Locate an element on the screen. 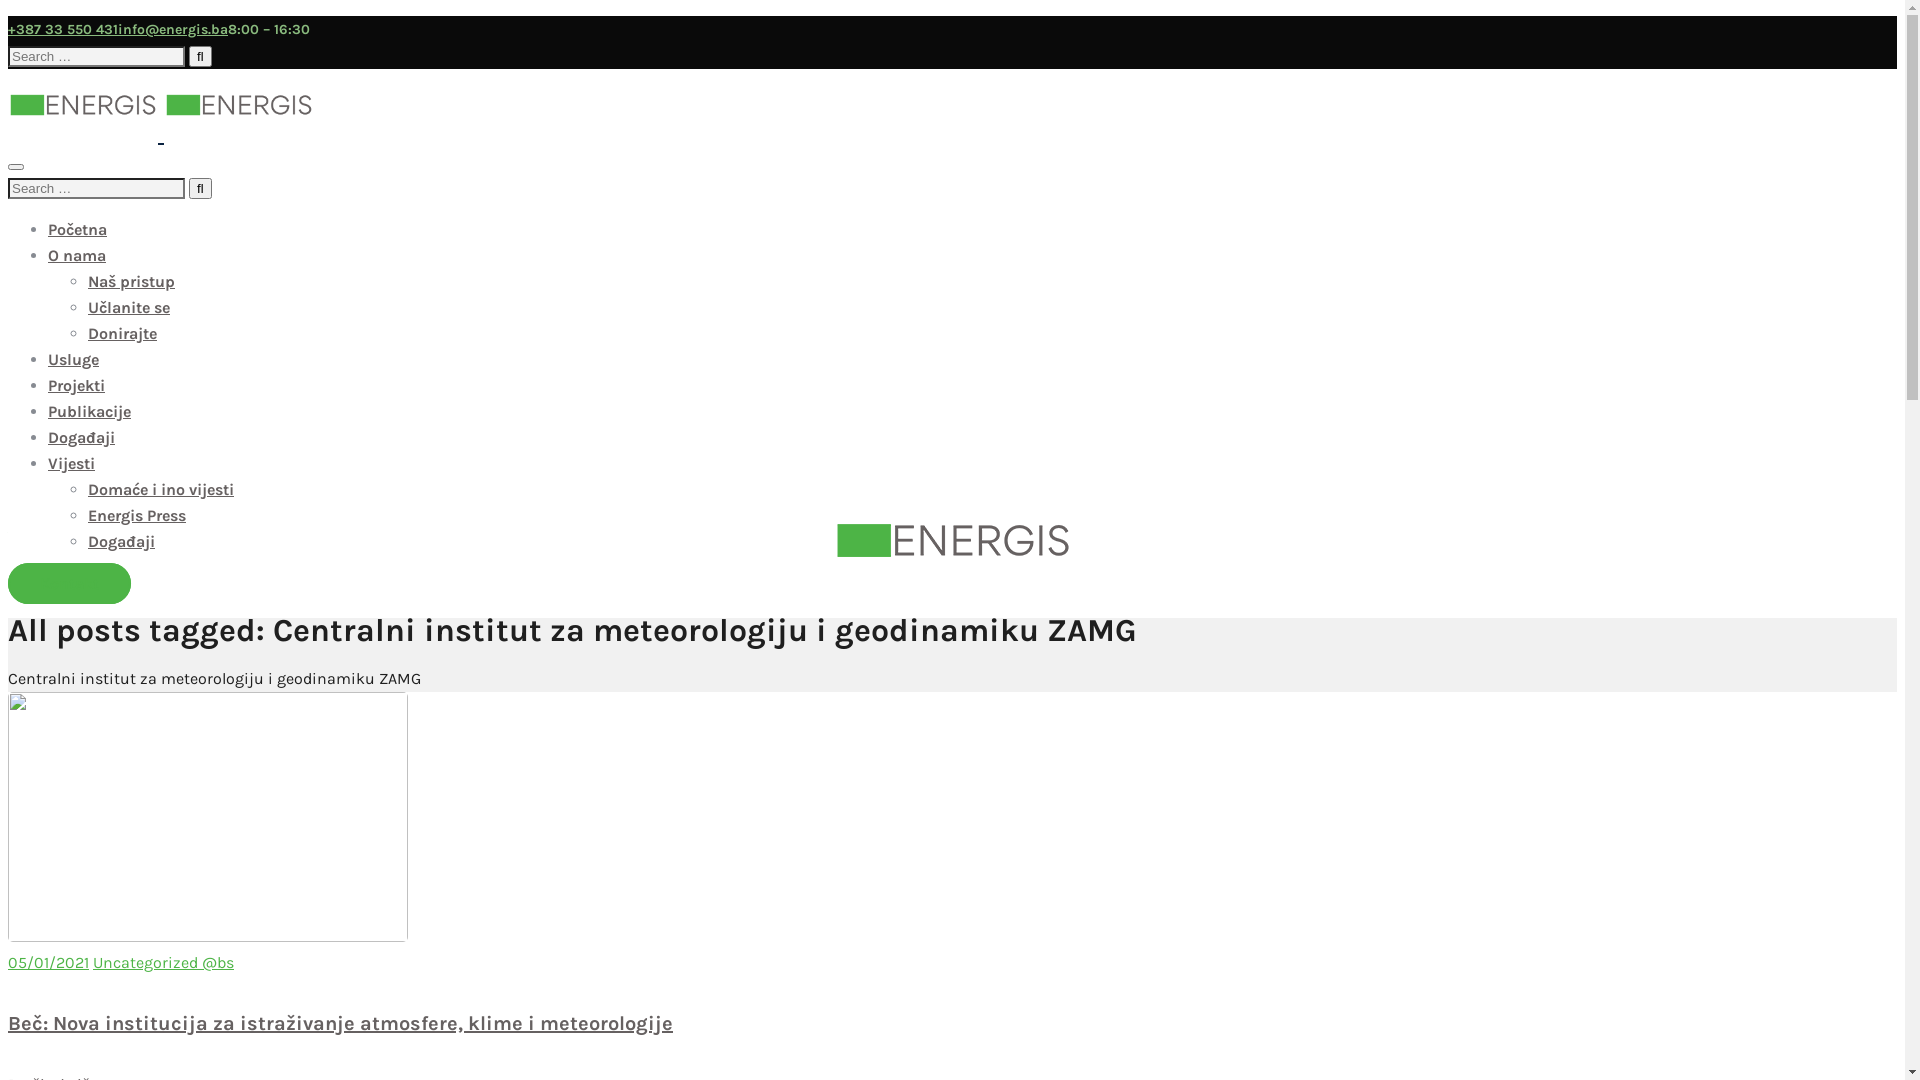 The width and height of the screenshot is (1920, 1080). 05/01/2021 is located at coordinates (48, 962).